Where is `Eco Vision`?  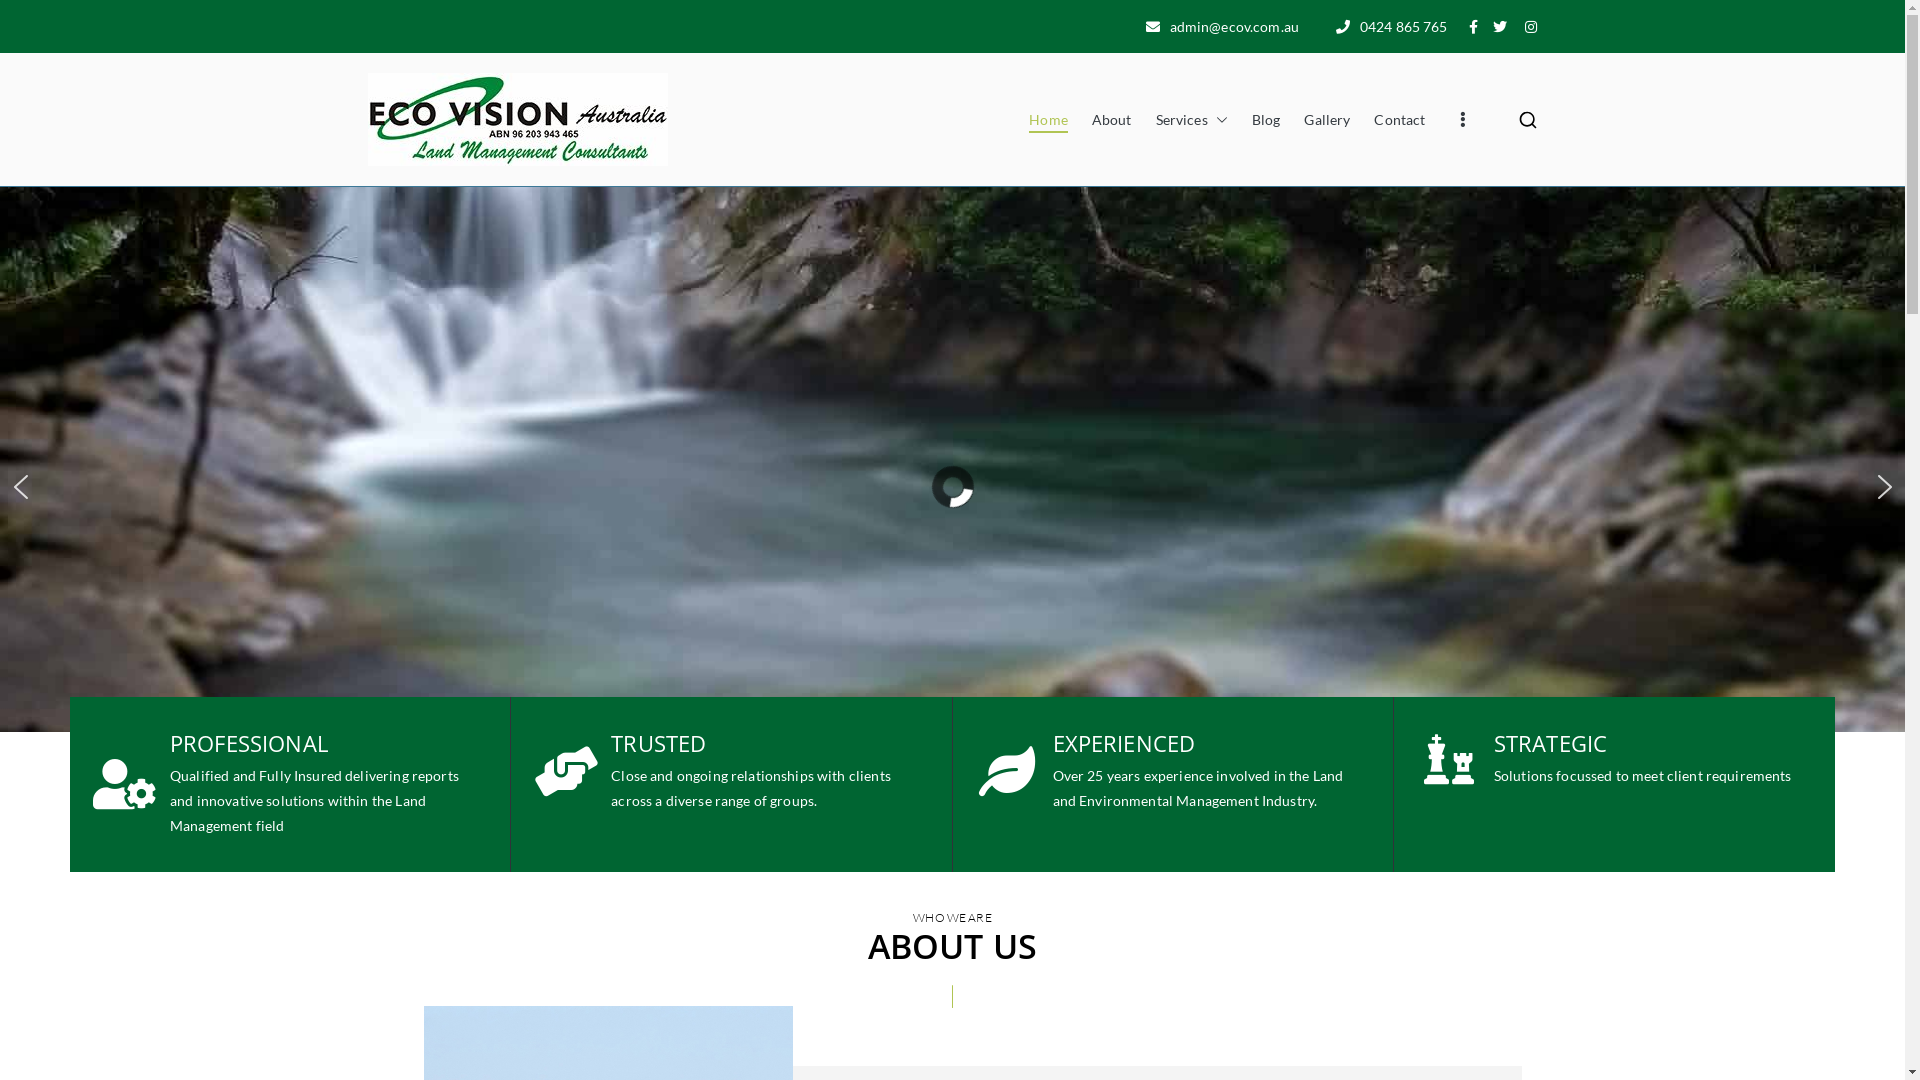 Eco Vision is located at coordinates (734, 134).